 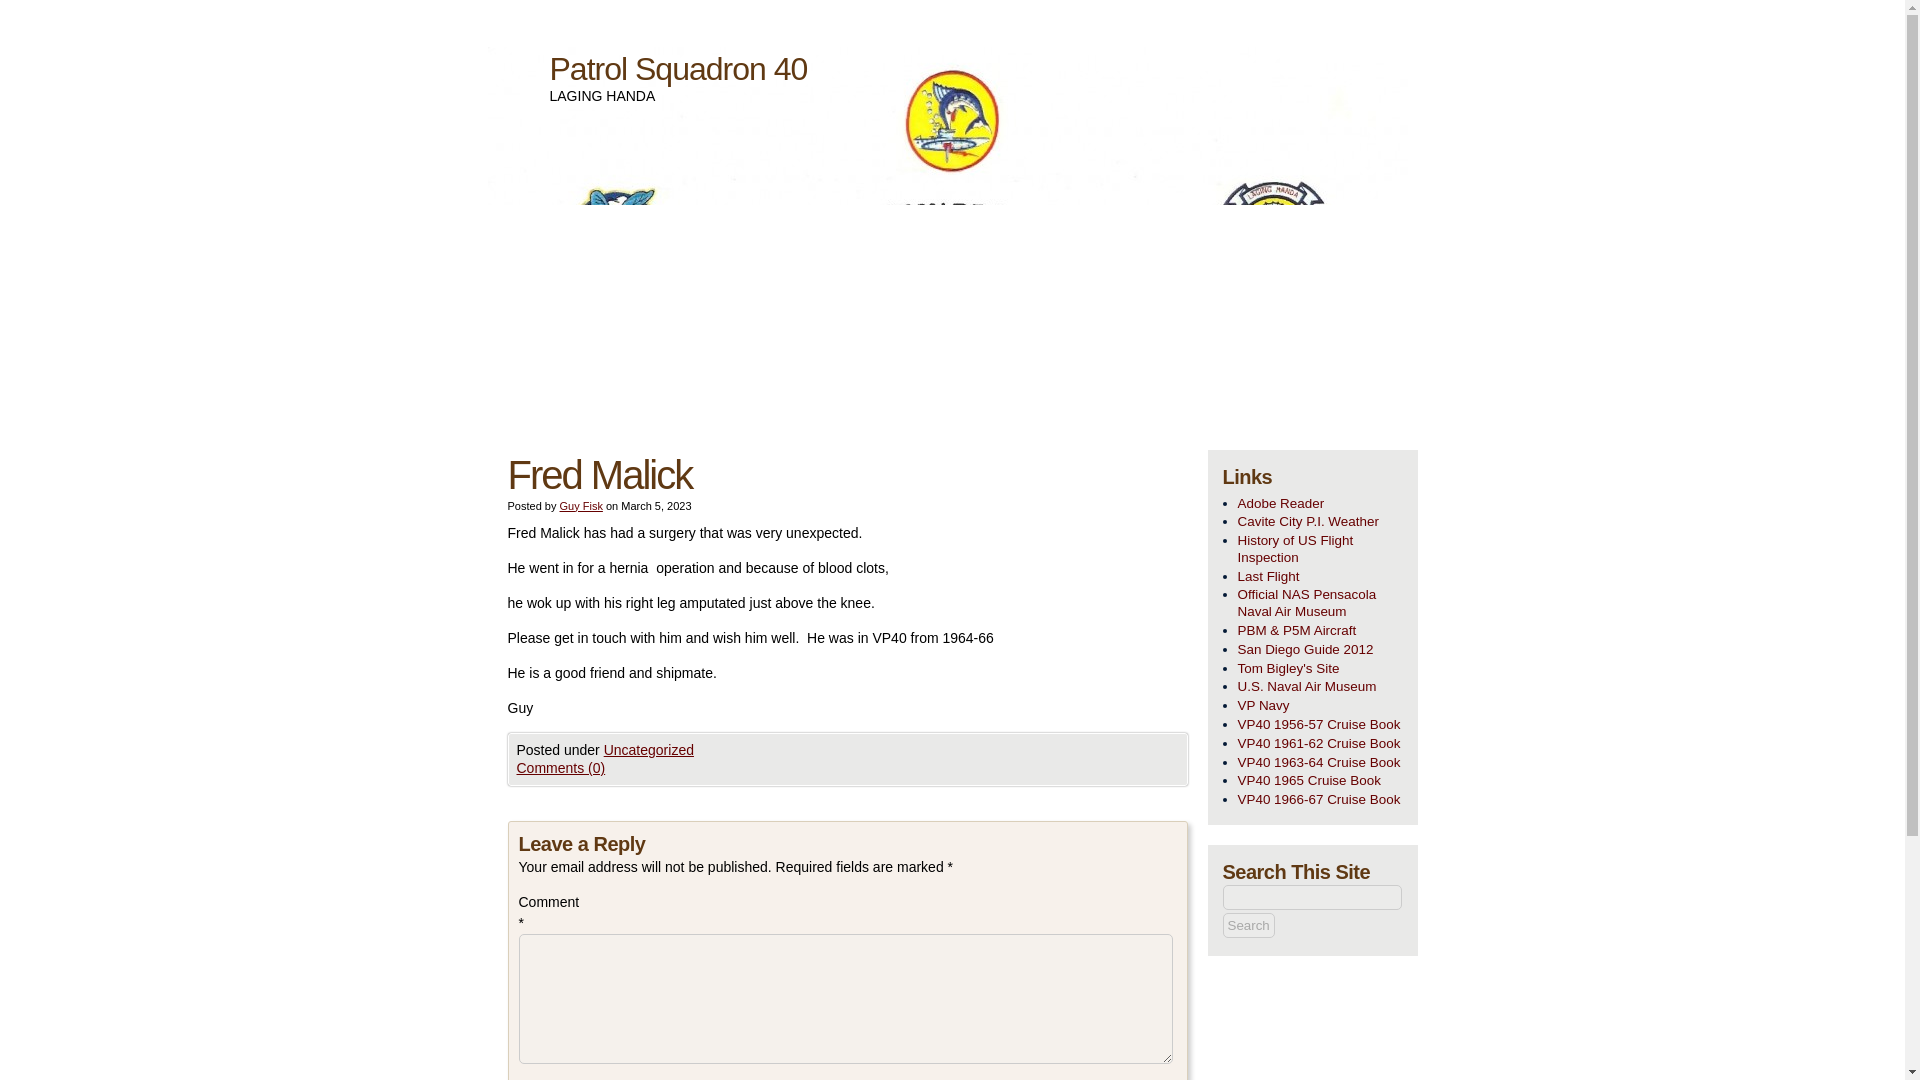 What do you see at coordinates (1320, 604) in the screenshot?
I see `NAS Museum, Pensacola FL` at bounding box center [1320, 604].